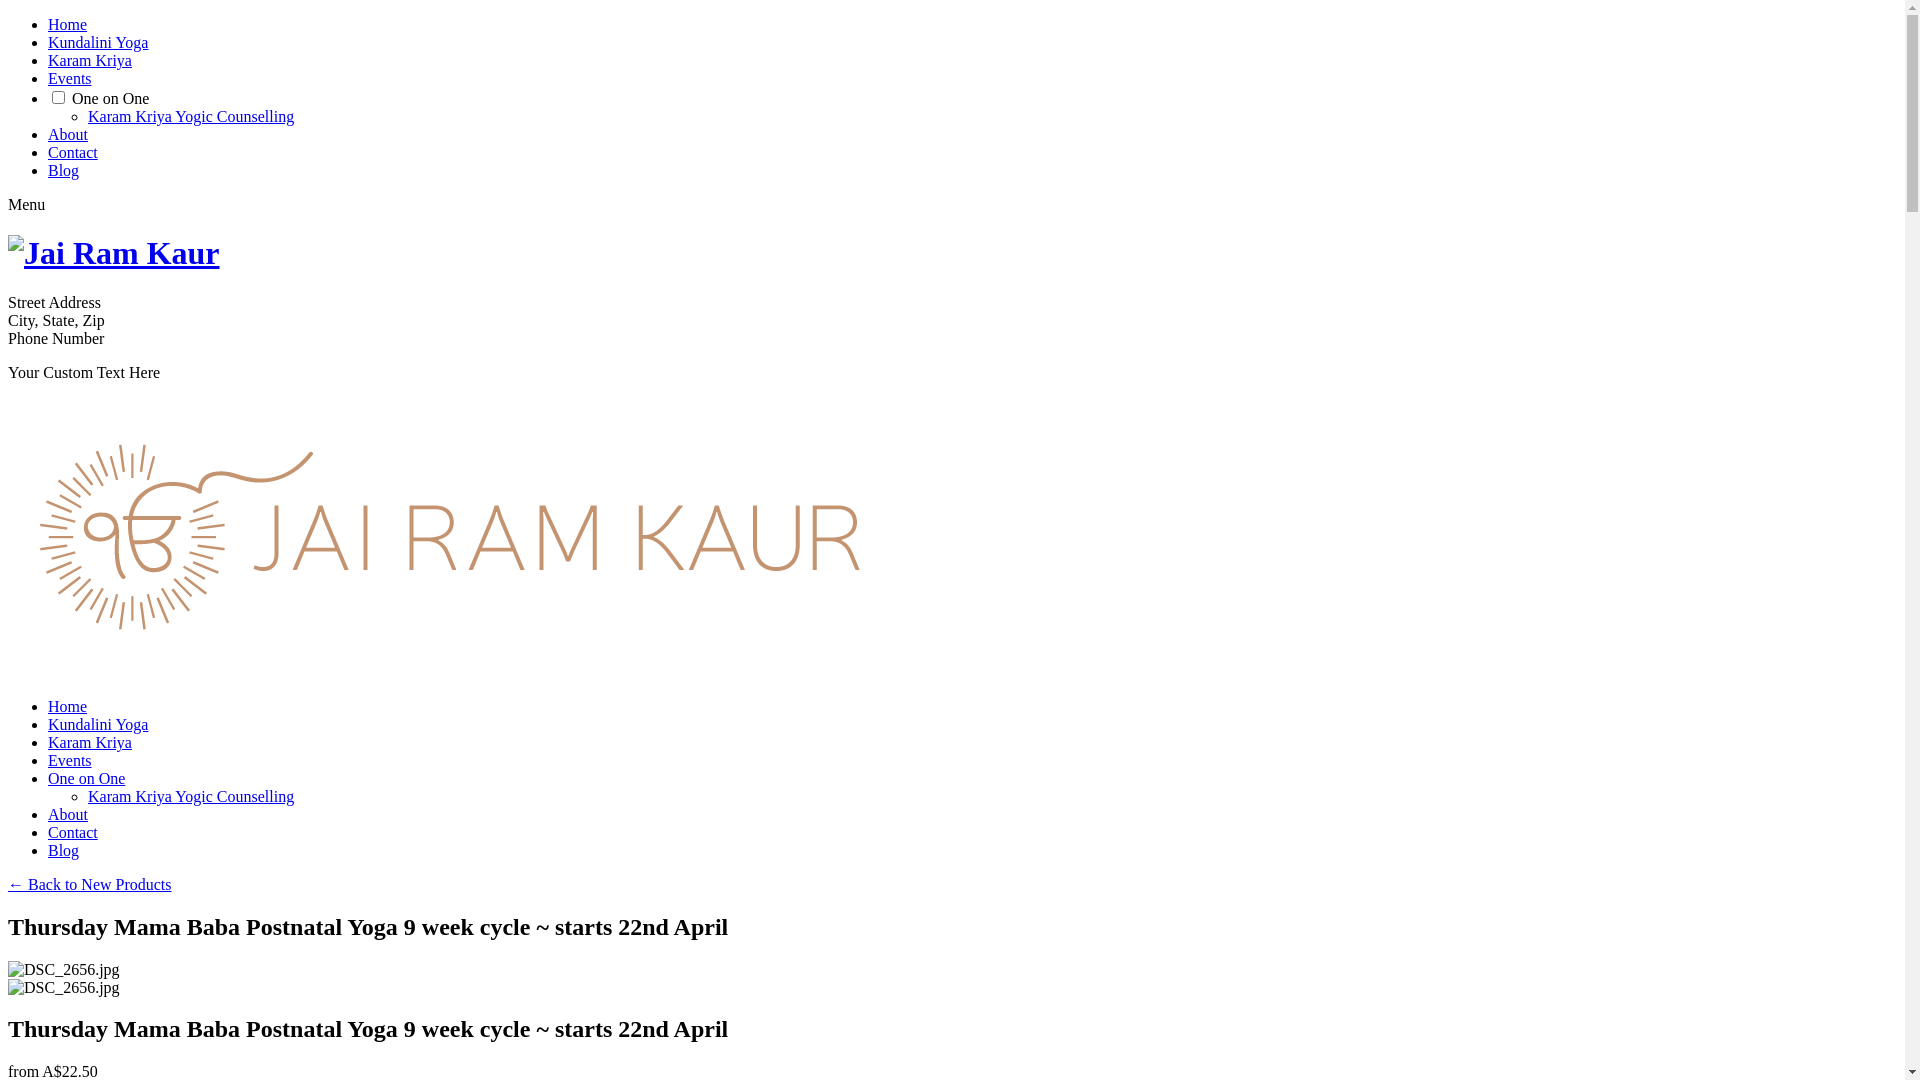 Image resolution: width=1920 pixels, height=1080 pixels. Describe the element at coordinates (68, 134) in the screenshot. I see `About` at that location.